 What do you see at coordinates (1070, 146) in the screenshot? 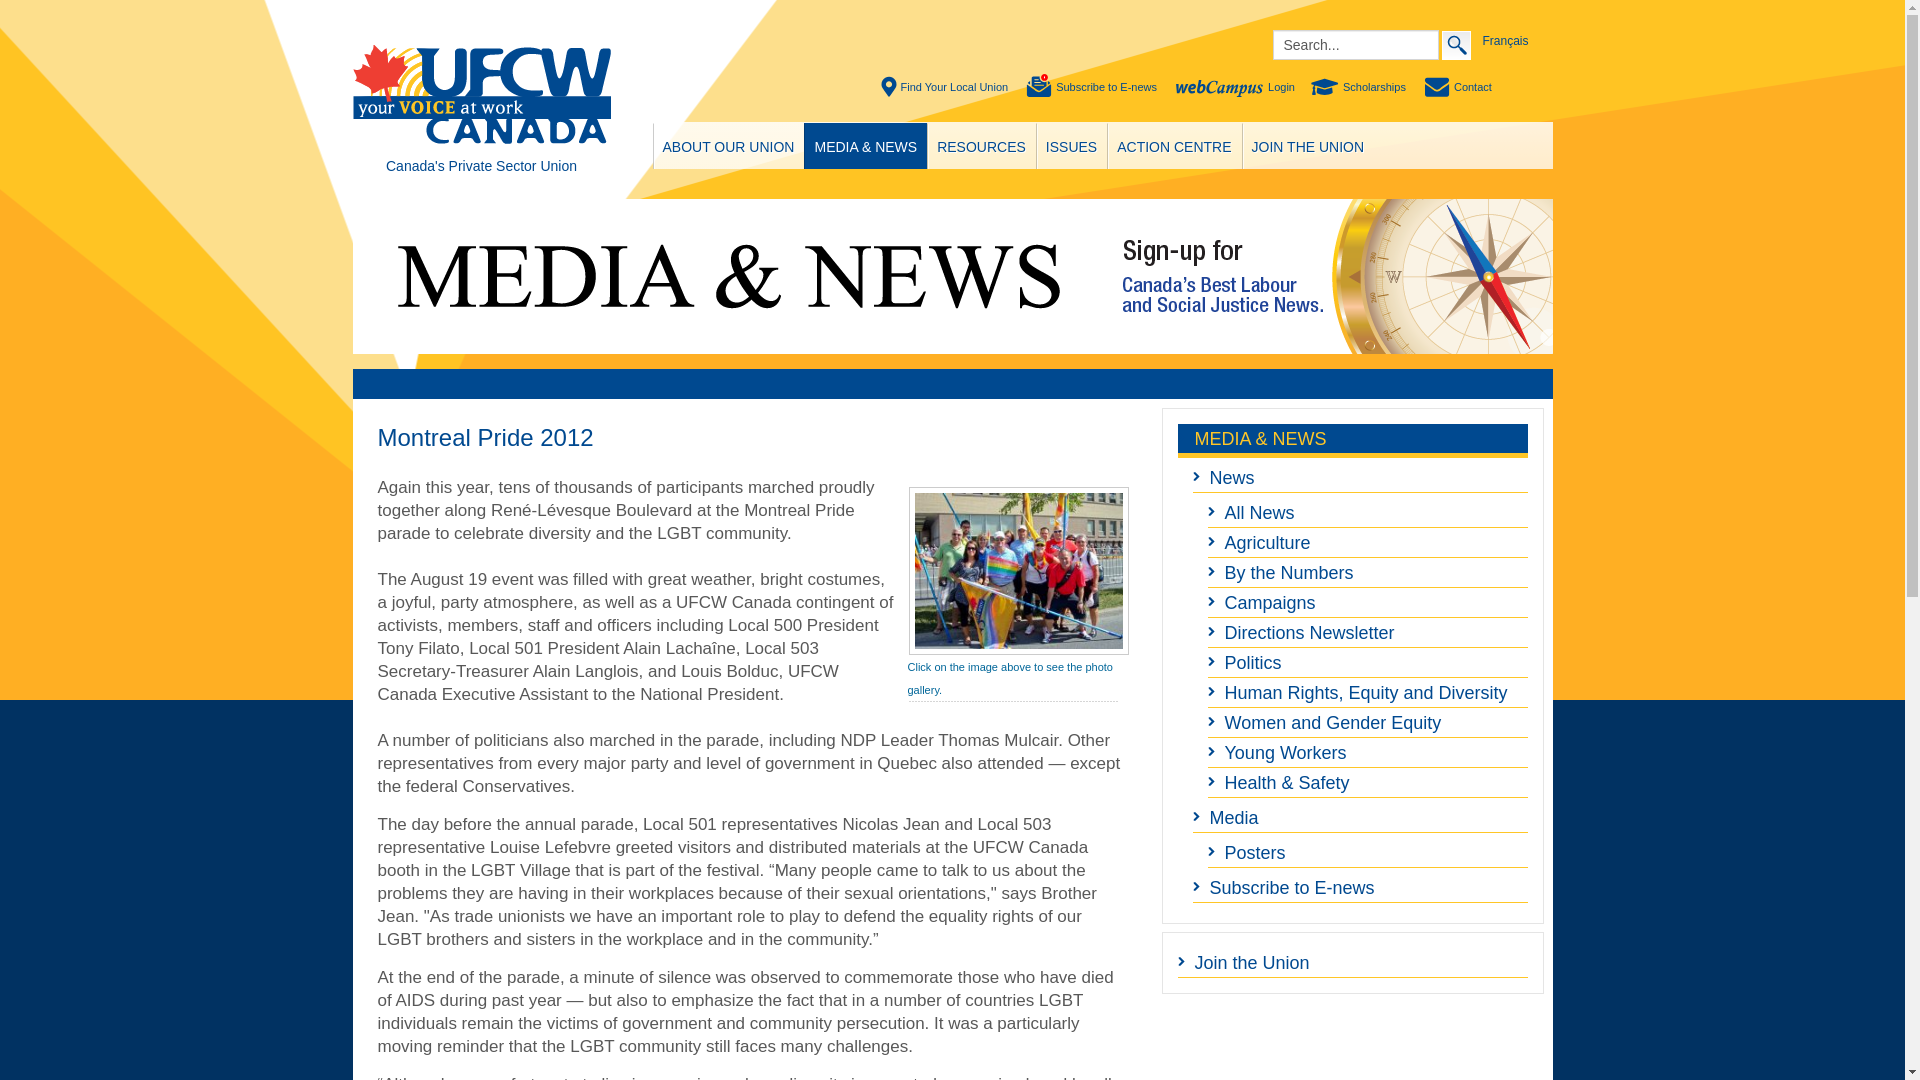
I see `ISSUES` at bounding box center [1070, 146].